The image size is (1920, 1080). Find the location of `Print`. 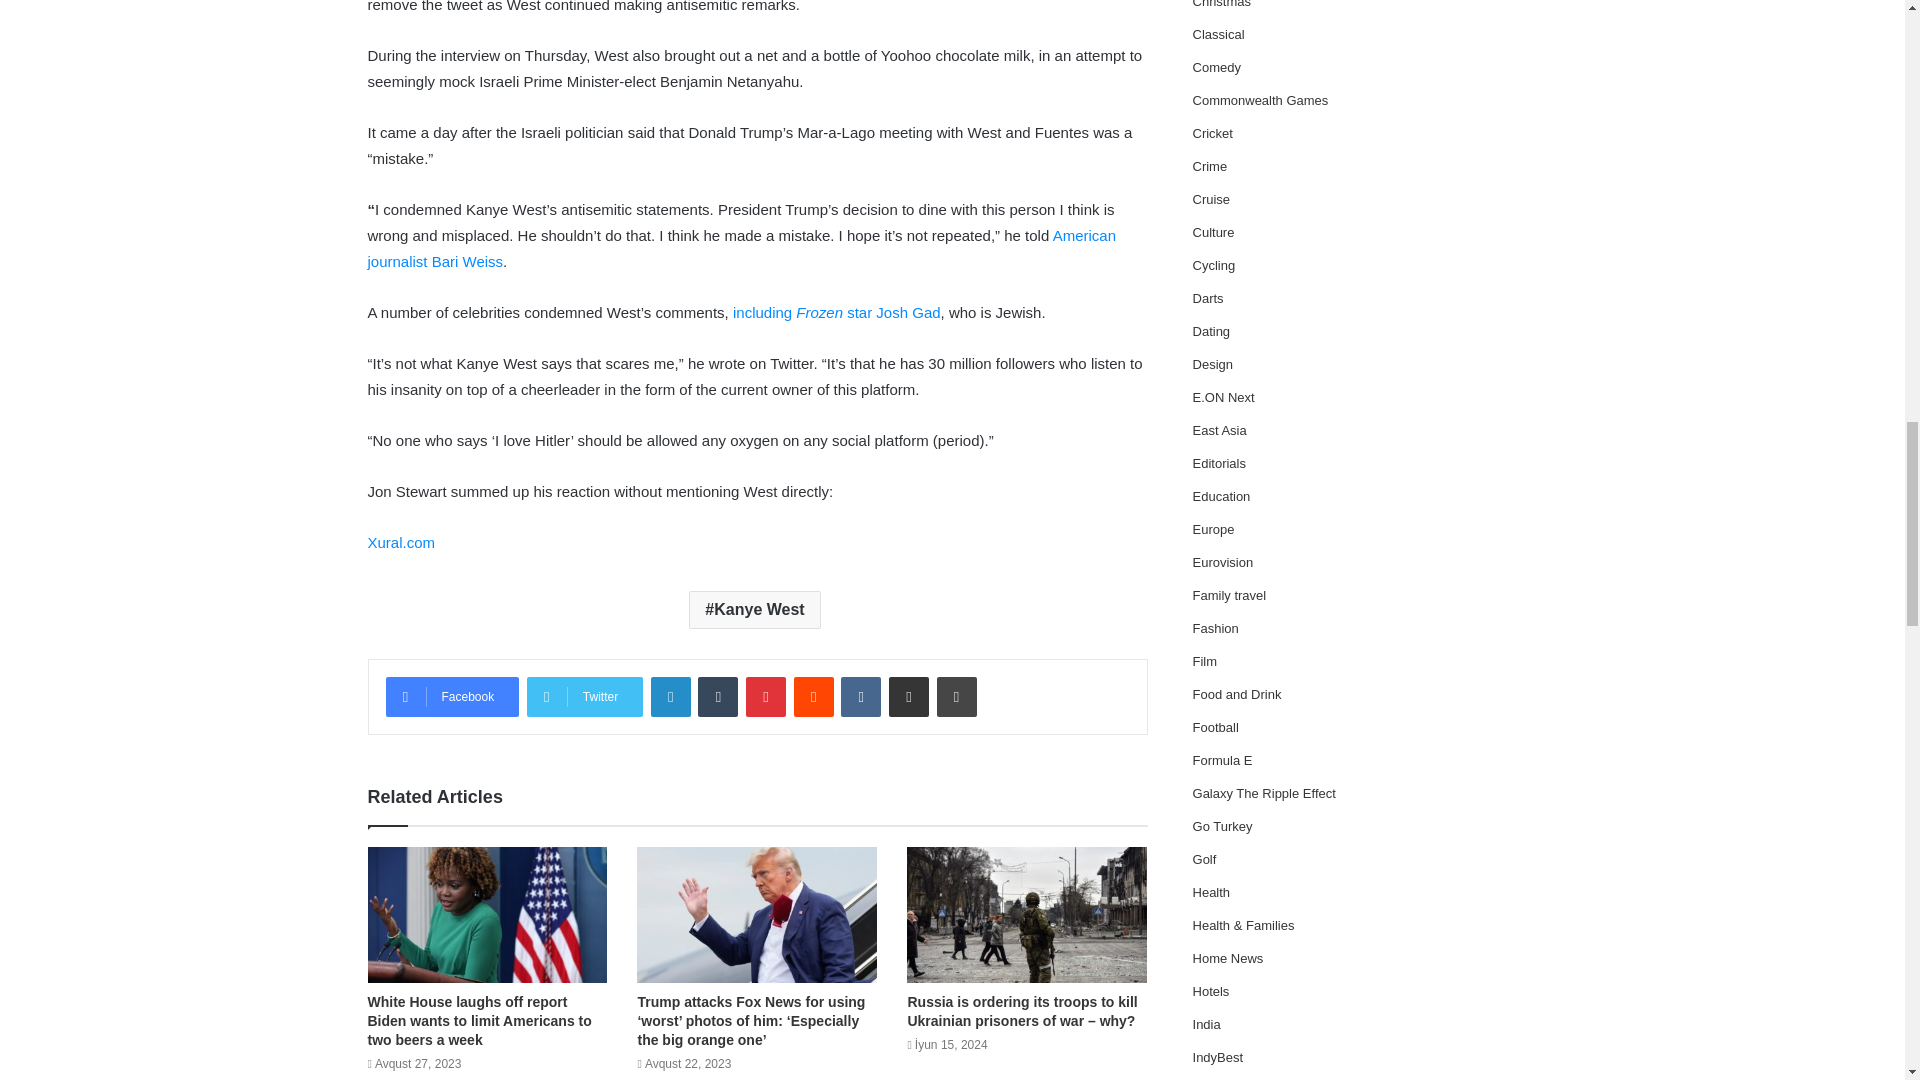

Print is located at coordinates (956, 697).